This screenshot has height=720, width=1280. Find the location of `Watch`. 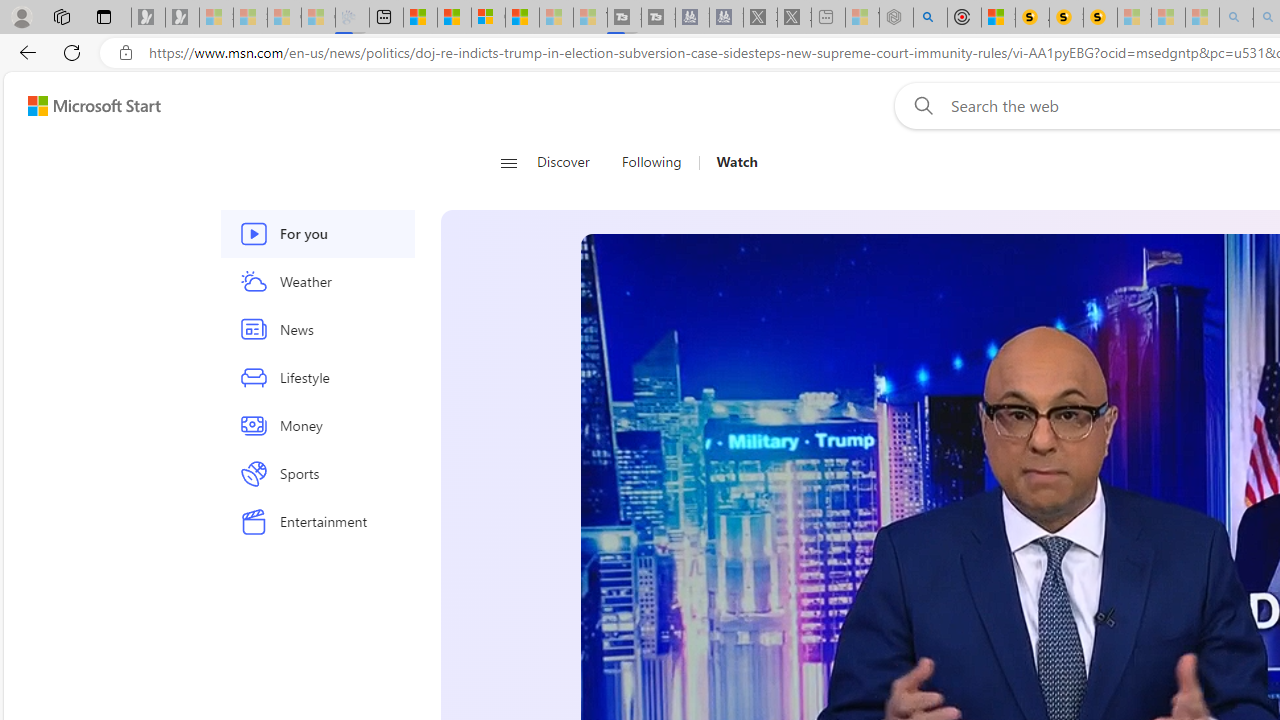

Watch is located at coordinates (737, 162).